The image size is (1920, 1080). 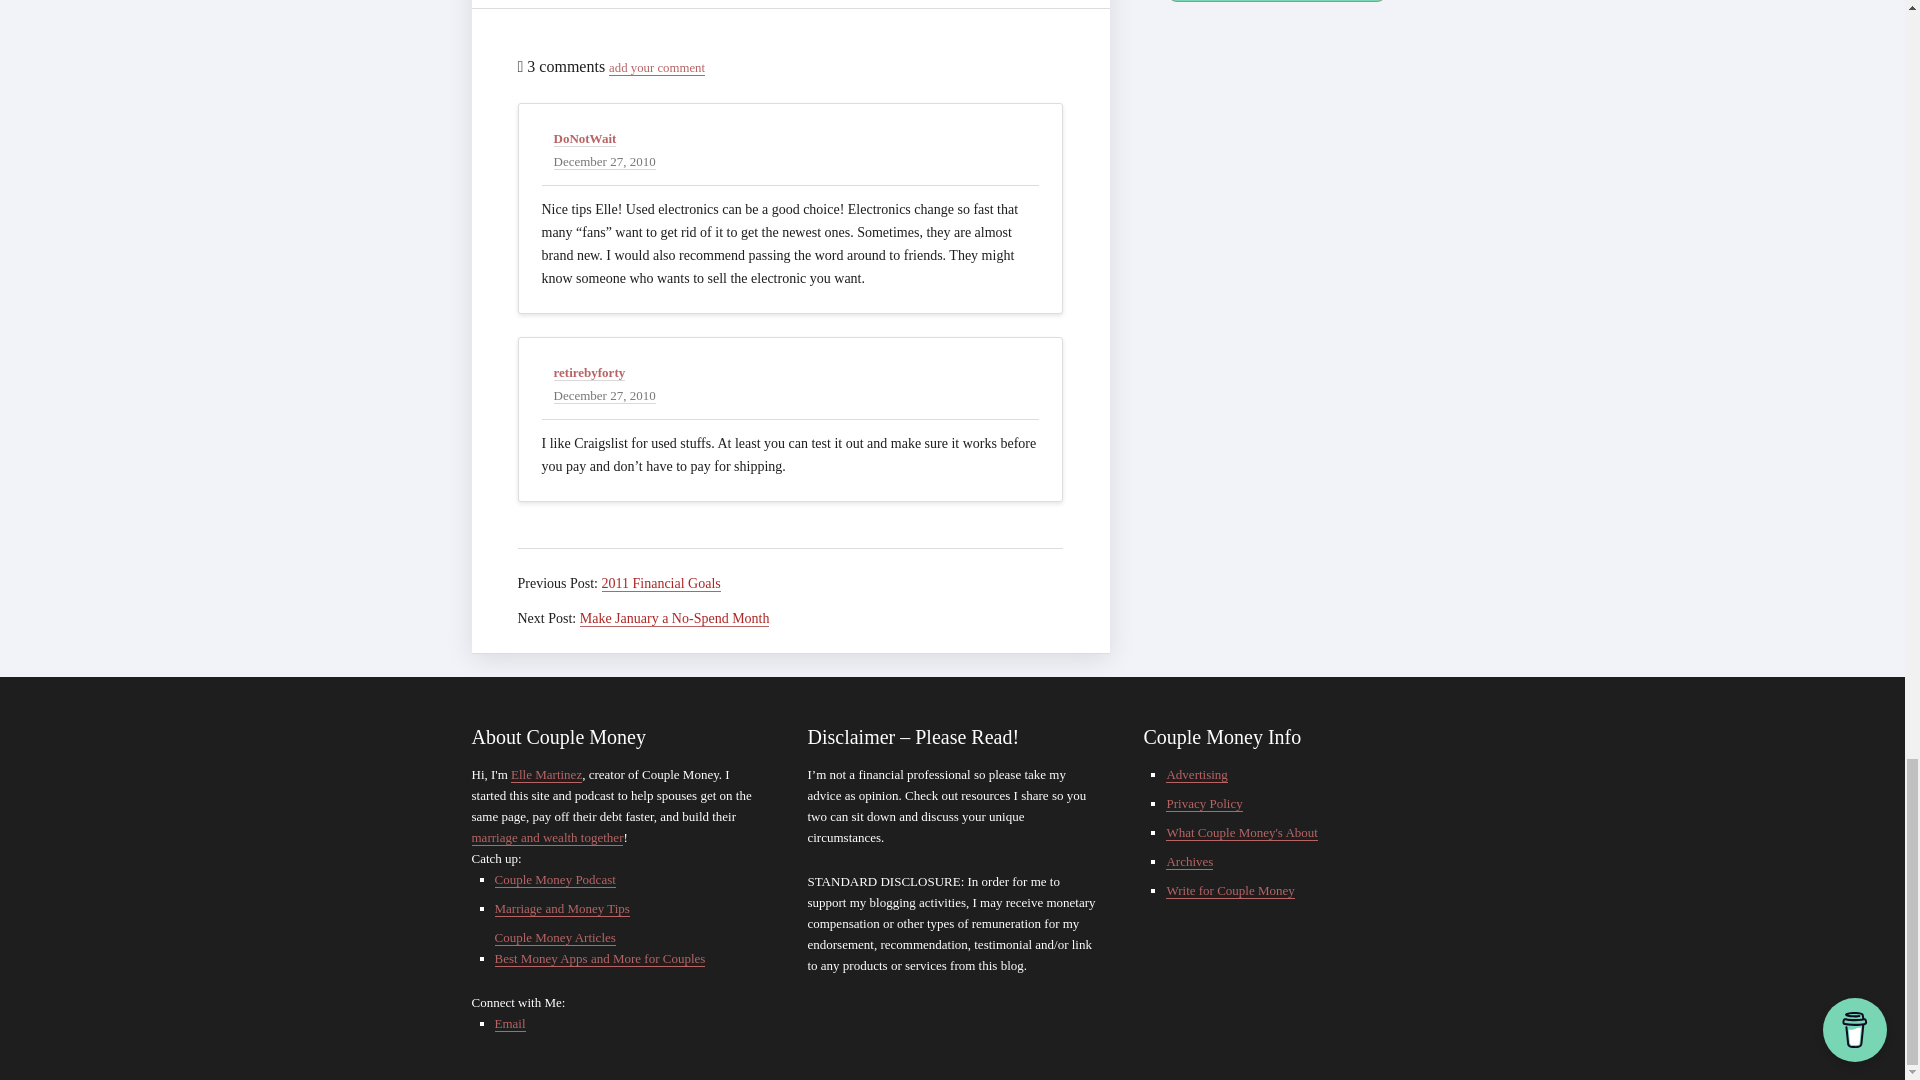 What do you see at coordinates (605, 162) in the screenshot?
I see `December 27, 2010` at bounding box center [605, 162].